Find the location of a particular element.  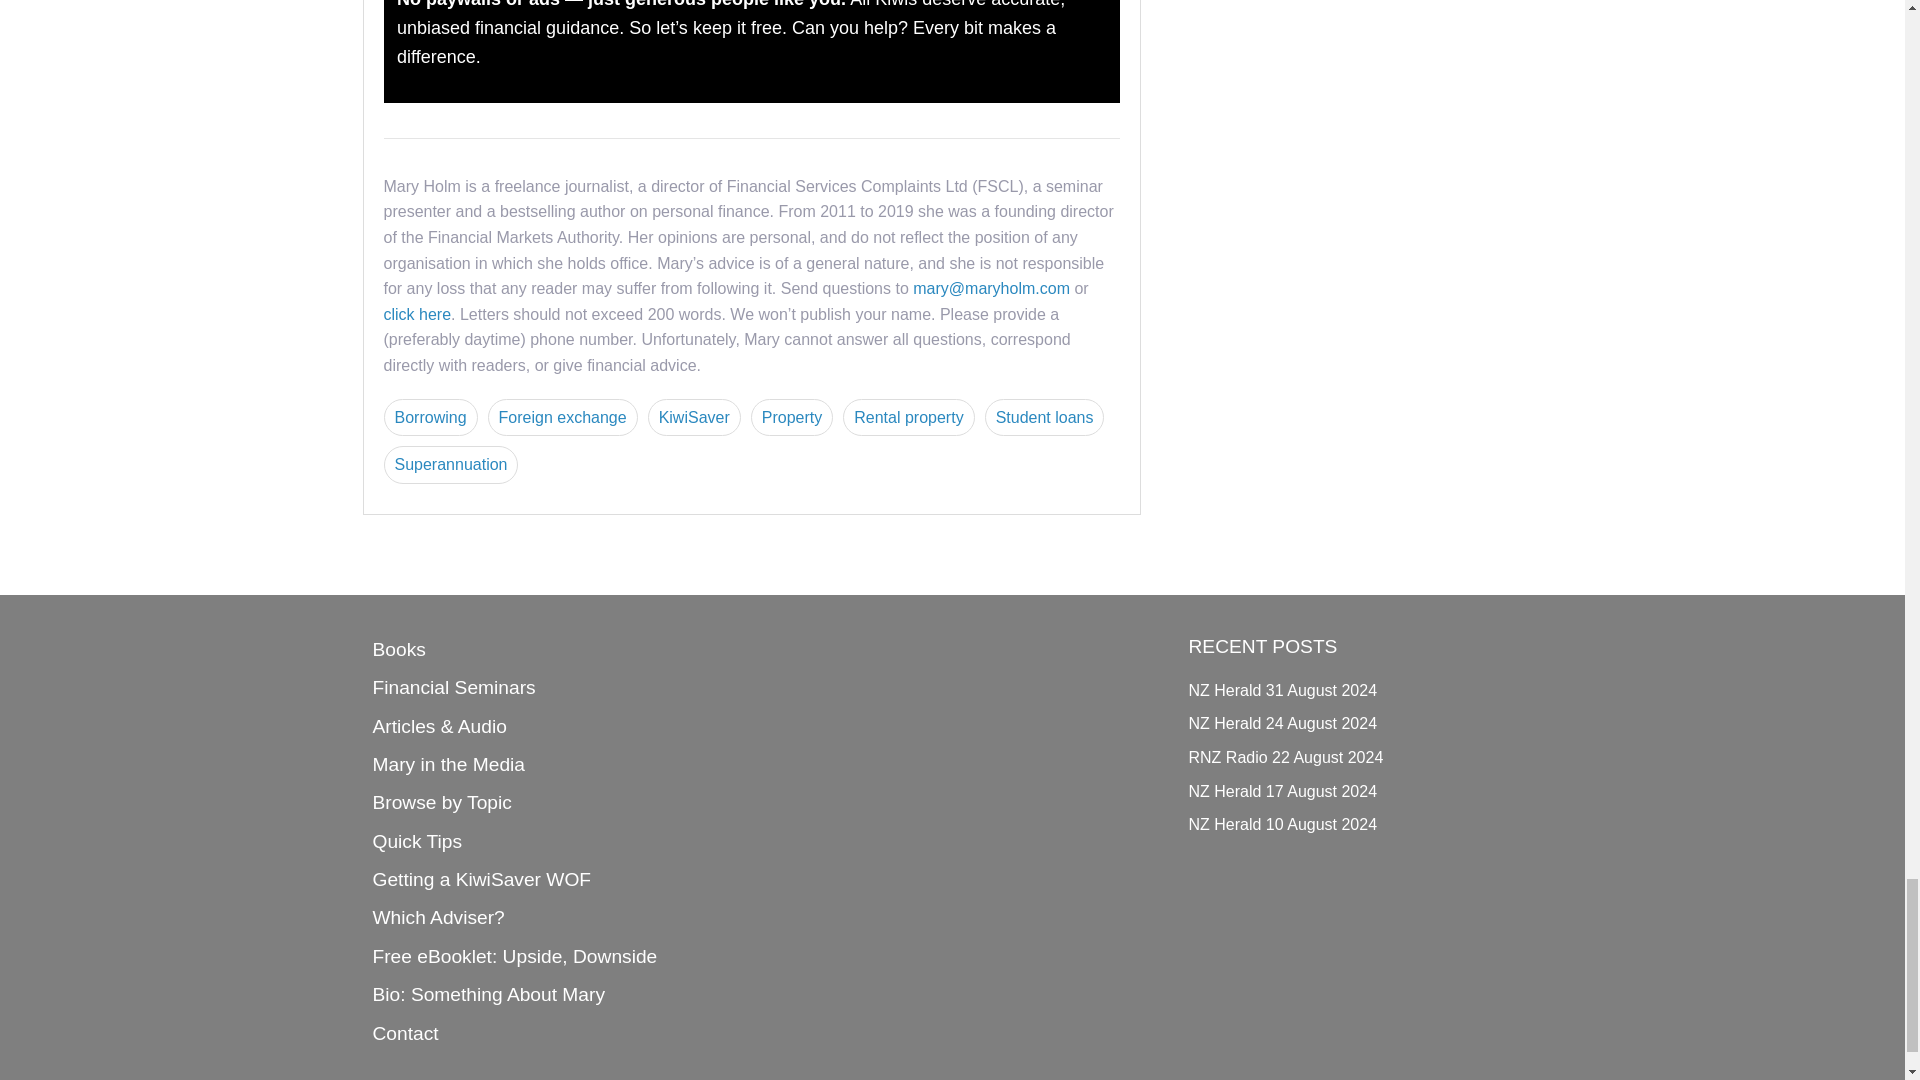

Borrowing is located at coordinates (431, 418).